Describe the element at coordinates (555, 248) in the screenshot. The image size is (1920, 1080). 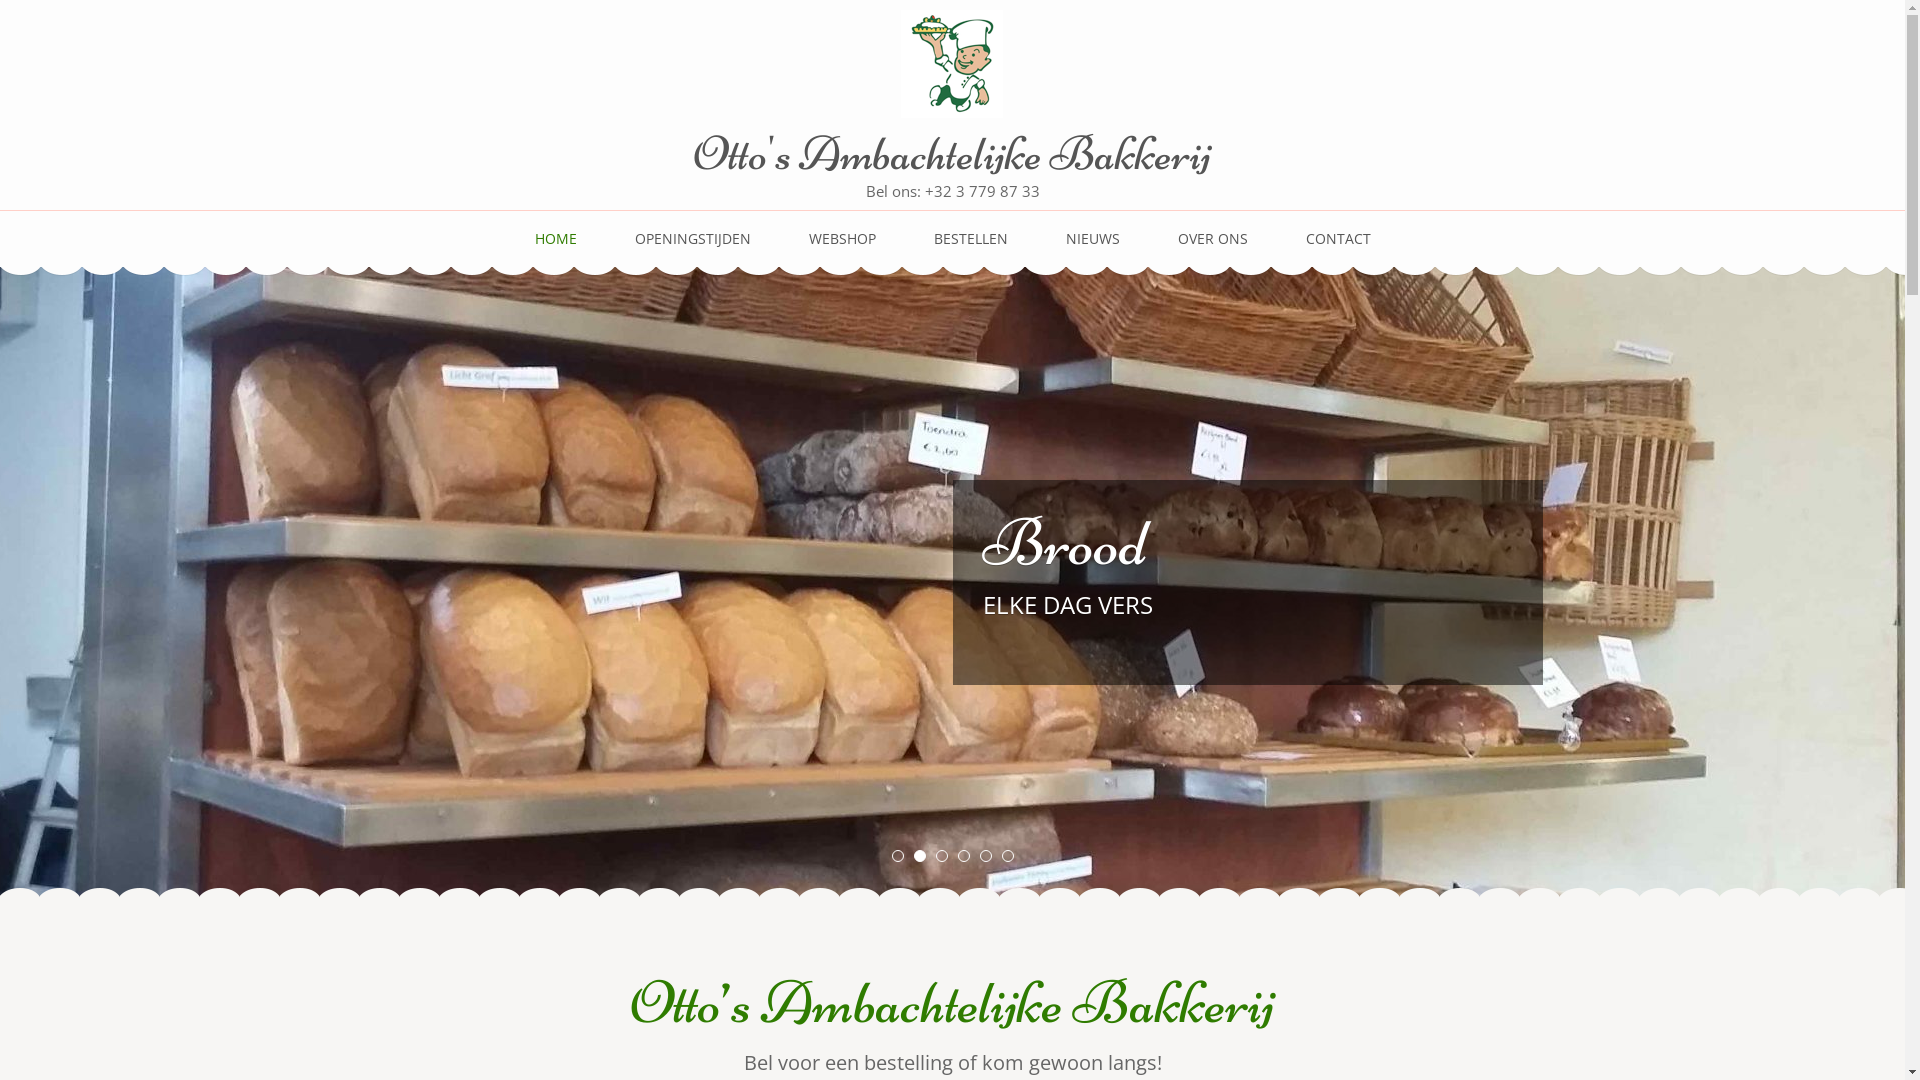
I see `HOME` at that location.